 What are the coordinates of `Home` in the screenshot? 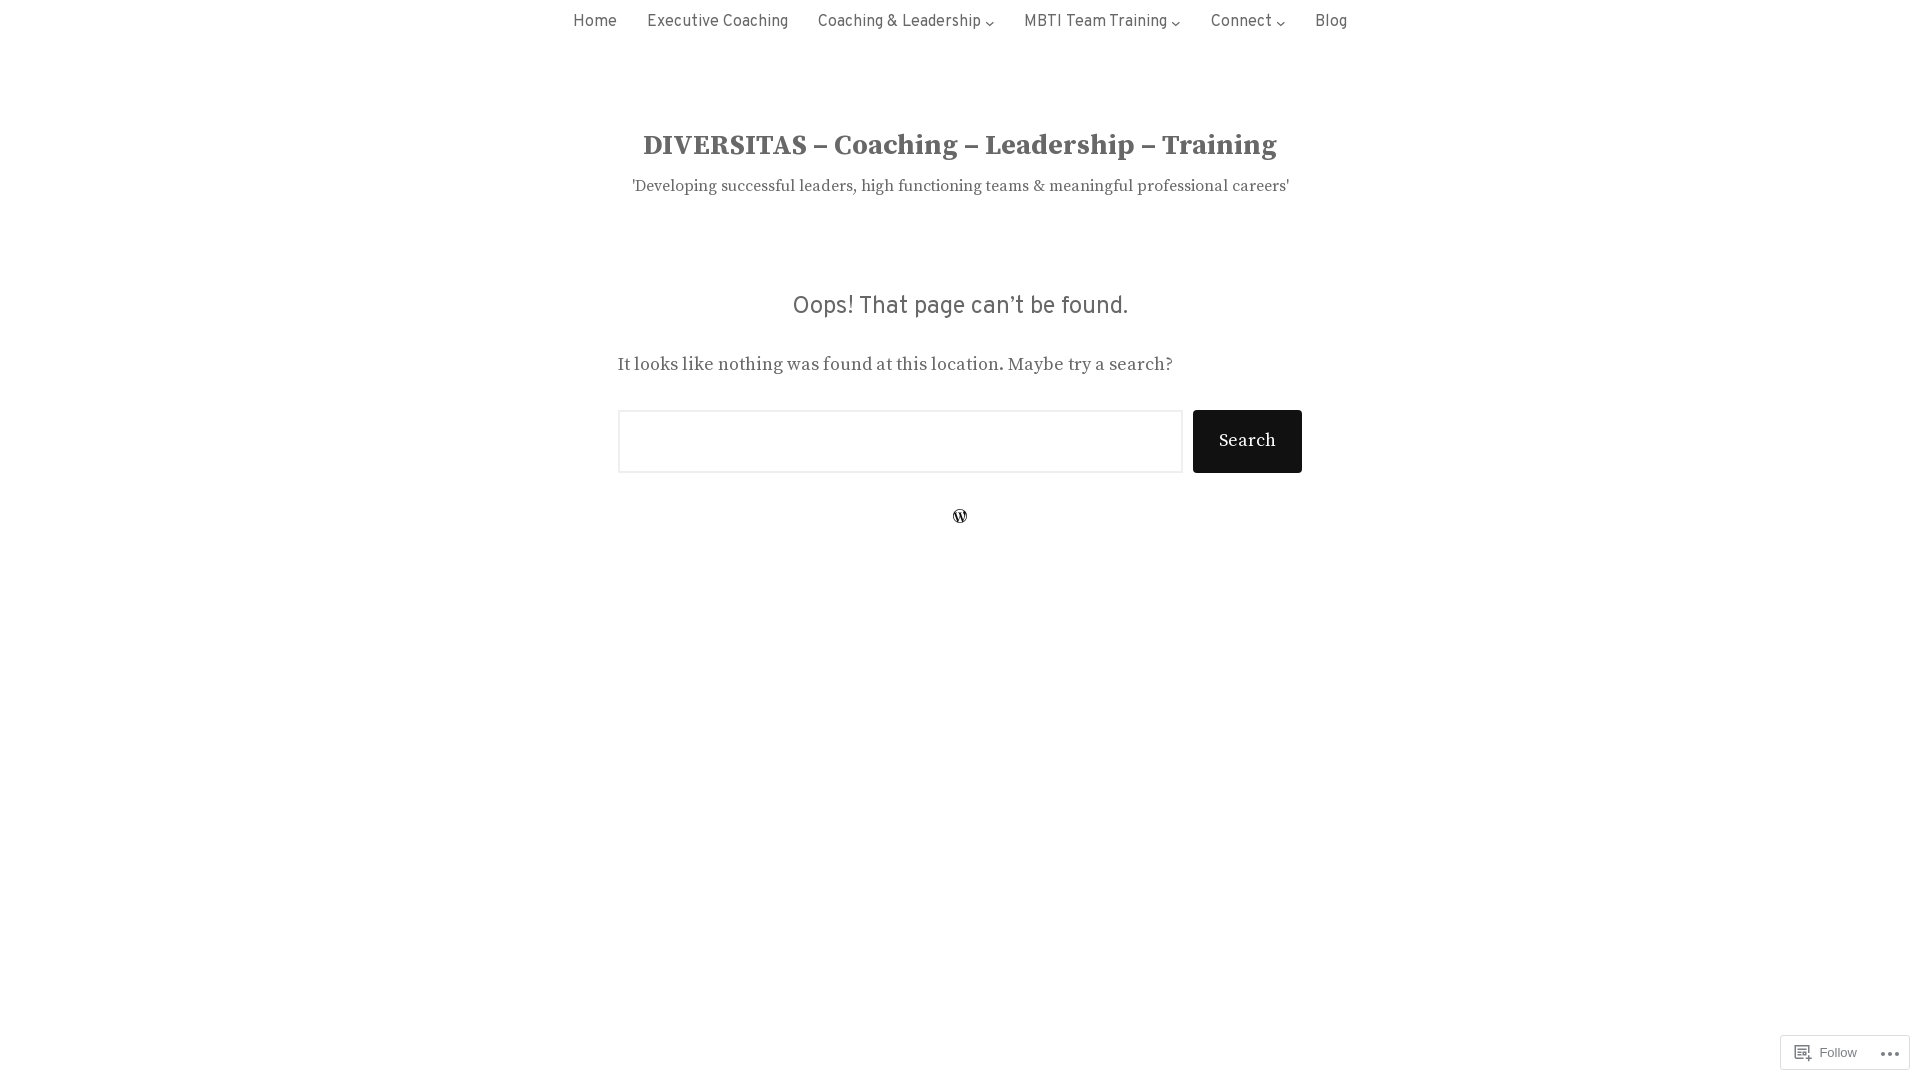 It's located at (595, 23).